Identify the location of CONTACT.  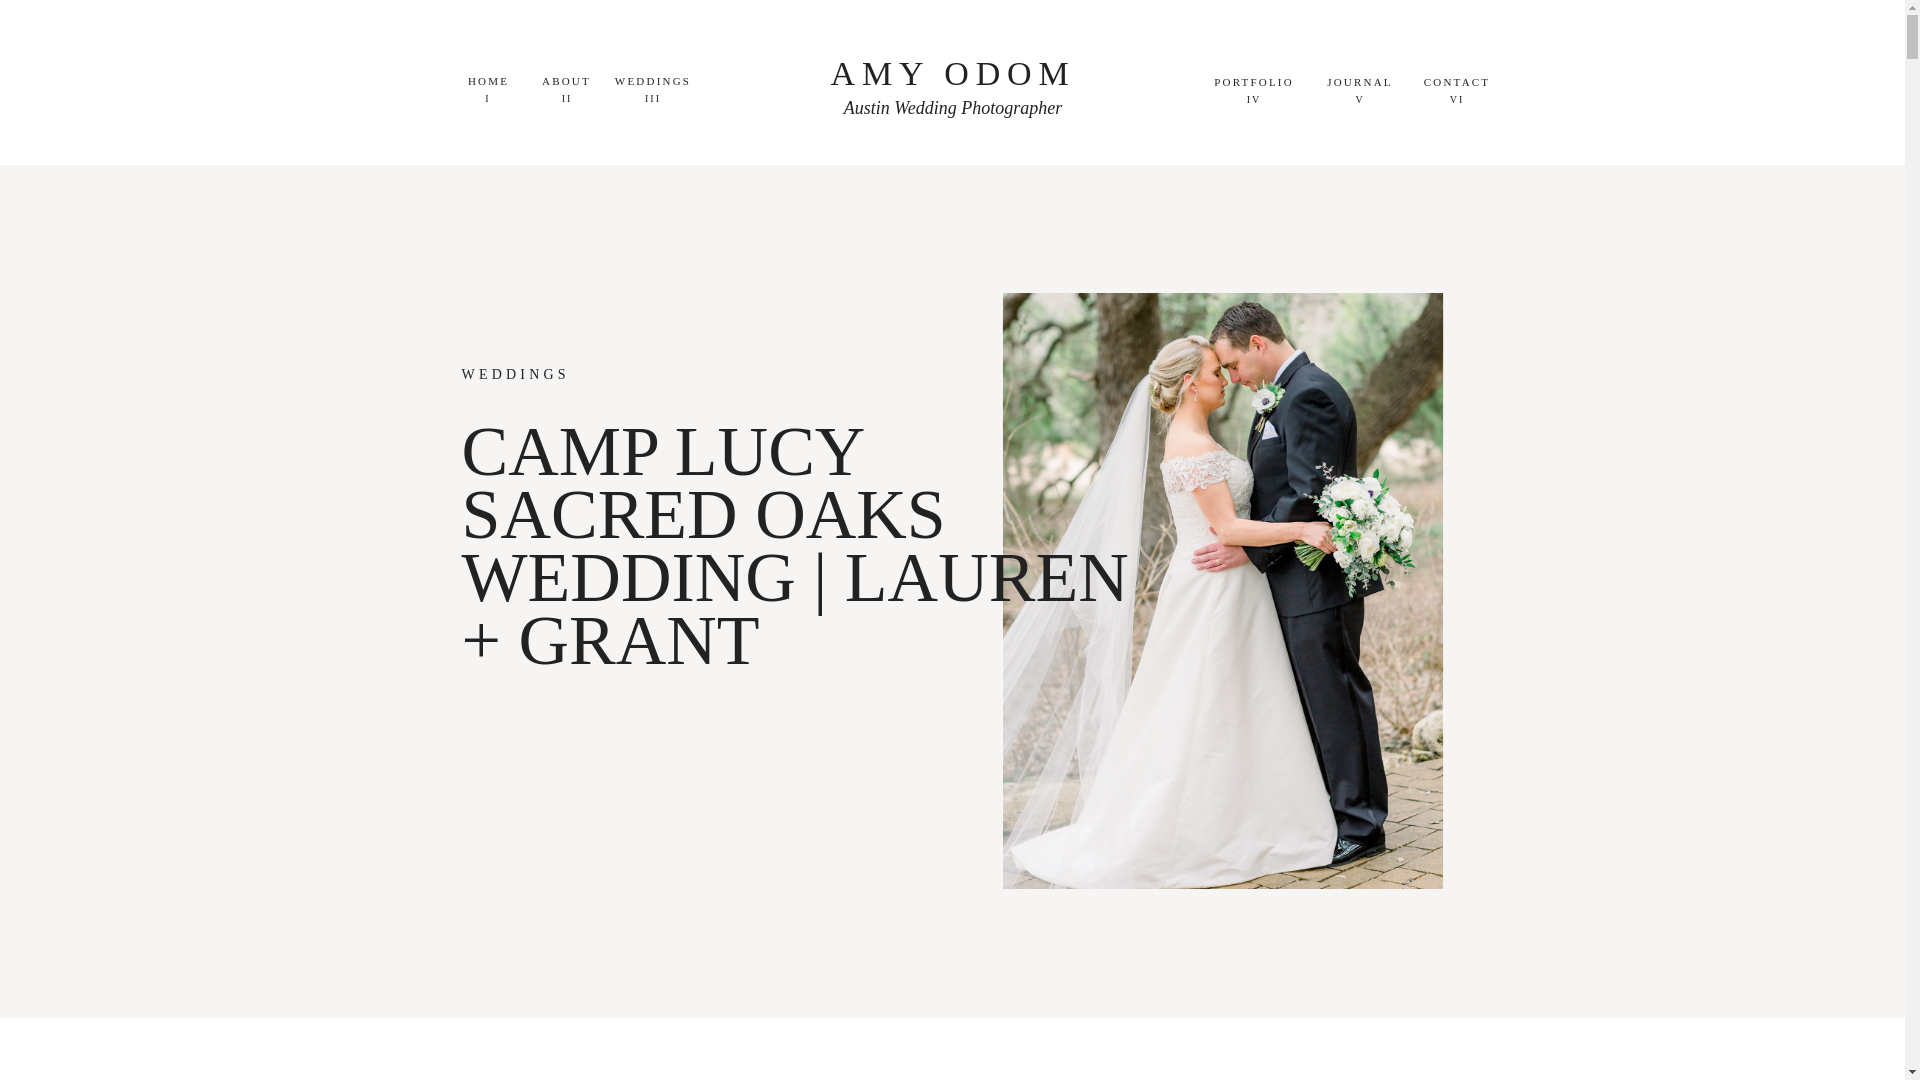
(1456, 82).